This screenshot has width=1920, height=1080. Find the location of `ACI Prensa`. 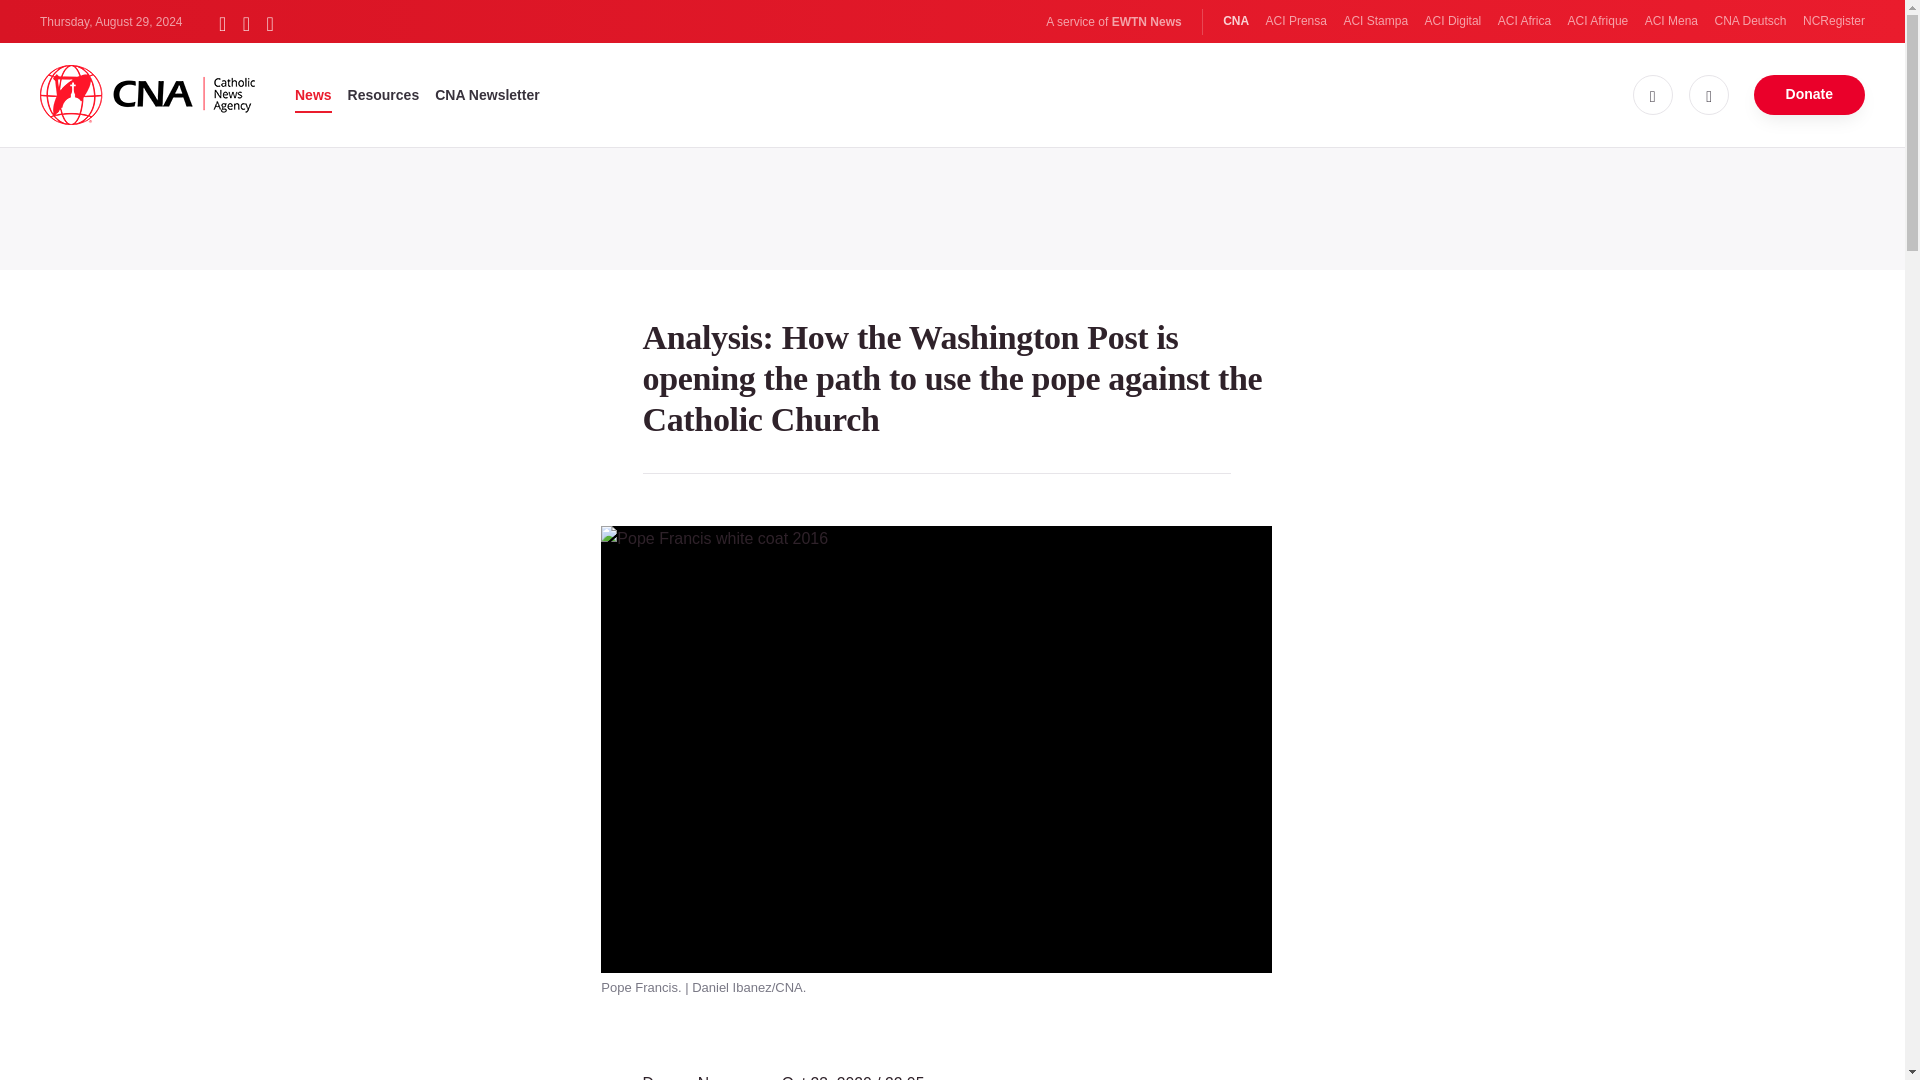

ACI Prensa is located at coordinates (1296, 21).